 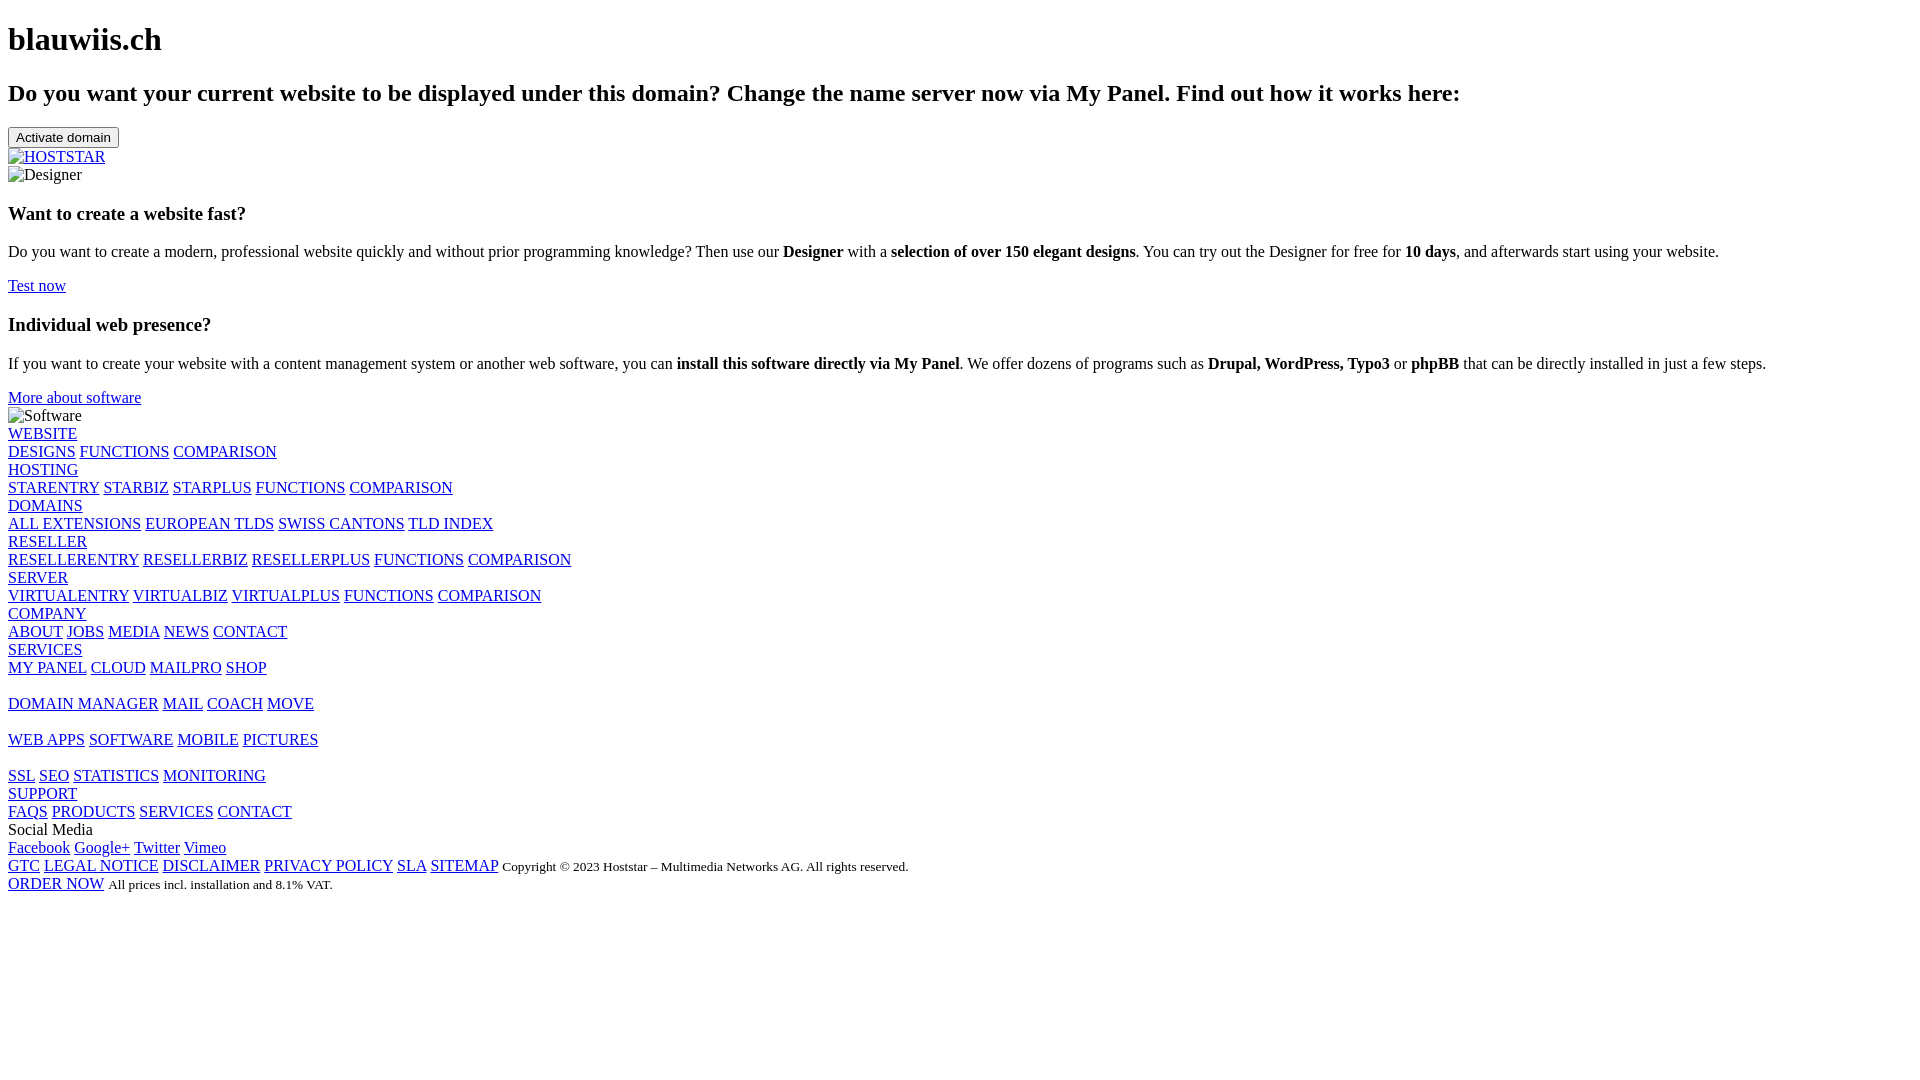 What do you see at coordinates (311, 560) in the screenshot?
I see `RESELLERPLUS` at bounding box center [311, 560].